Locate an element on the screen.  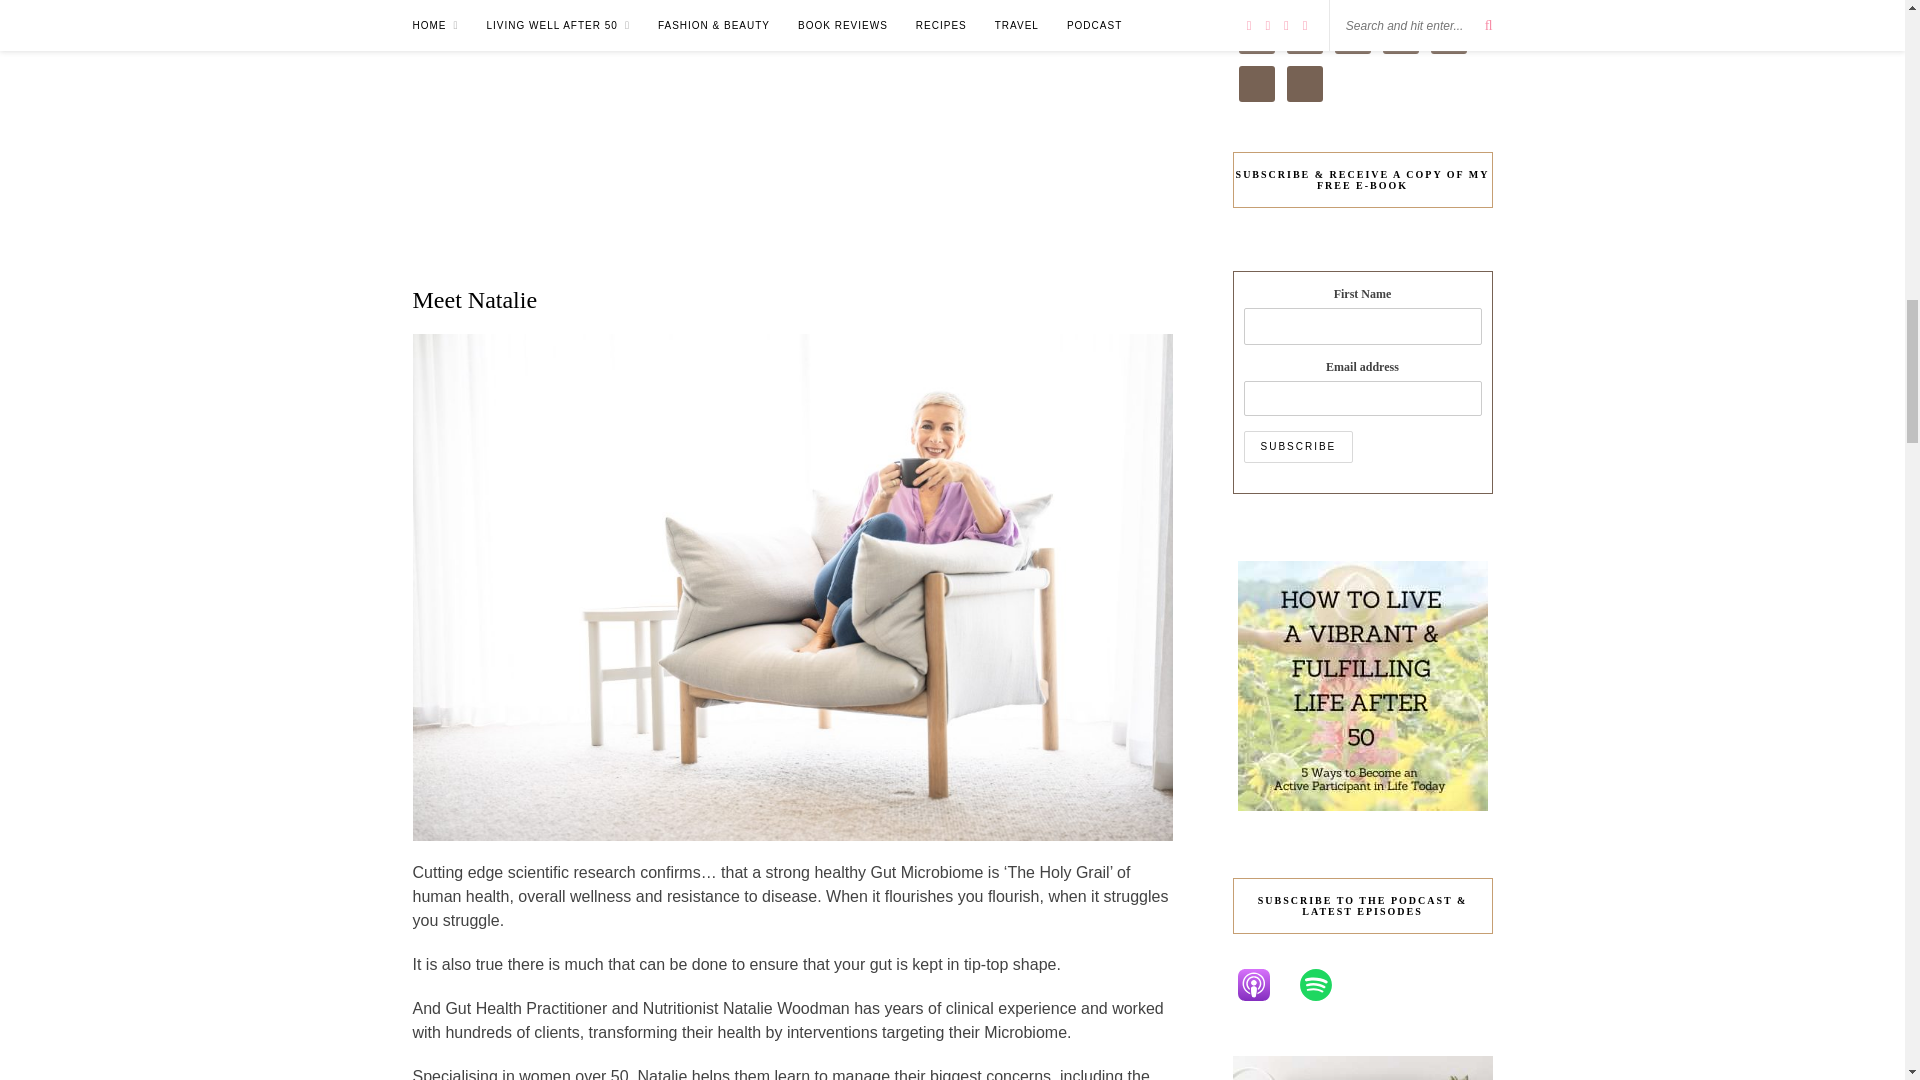
Spotify is located at coordinates (1324, 984).